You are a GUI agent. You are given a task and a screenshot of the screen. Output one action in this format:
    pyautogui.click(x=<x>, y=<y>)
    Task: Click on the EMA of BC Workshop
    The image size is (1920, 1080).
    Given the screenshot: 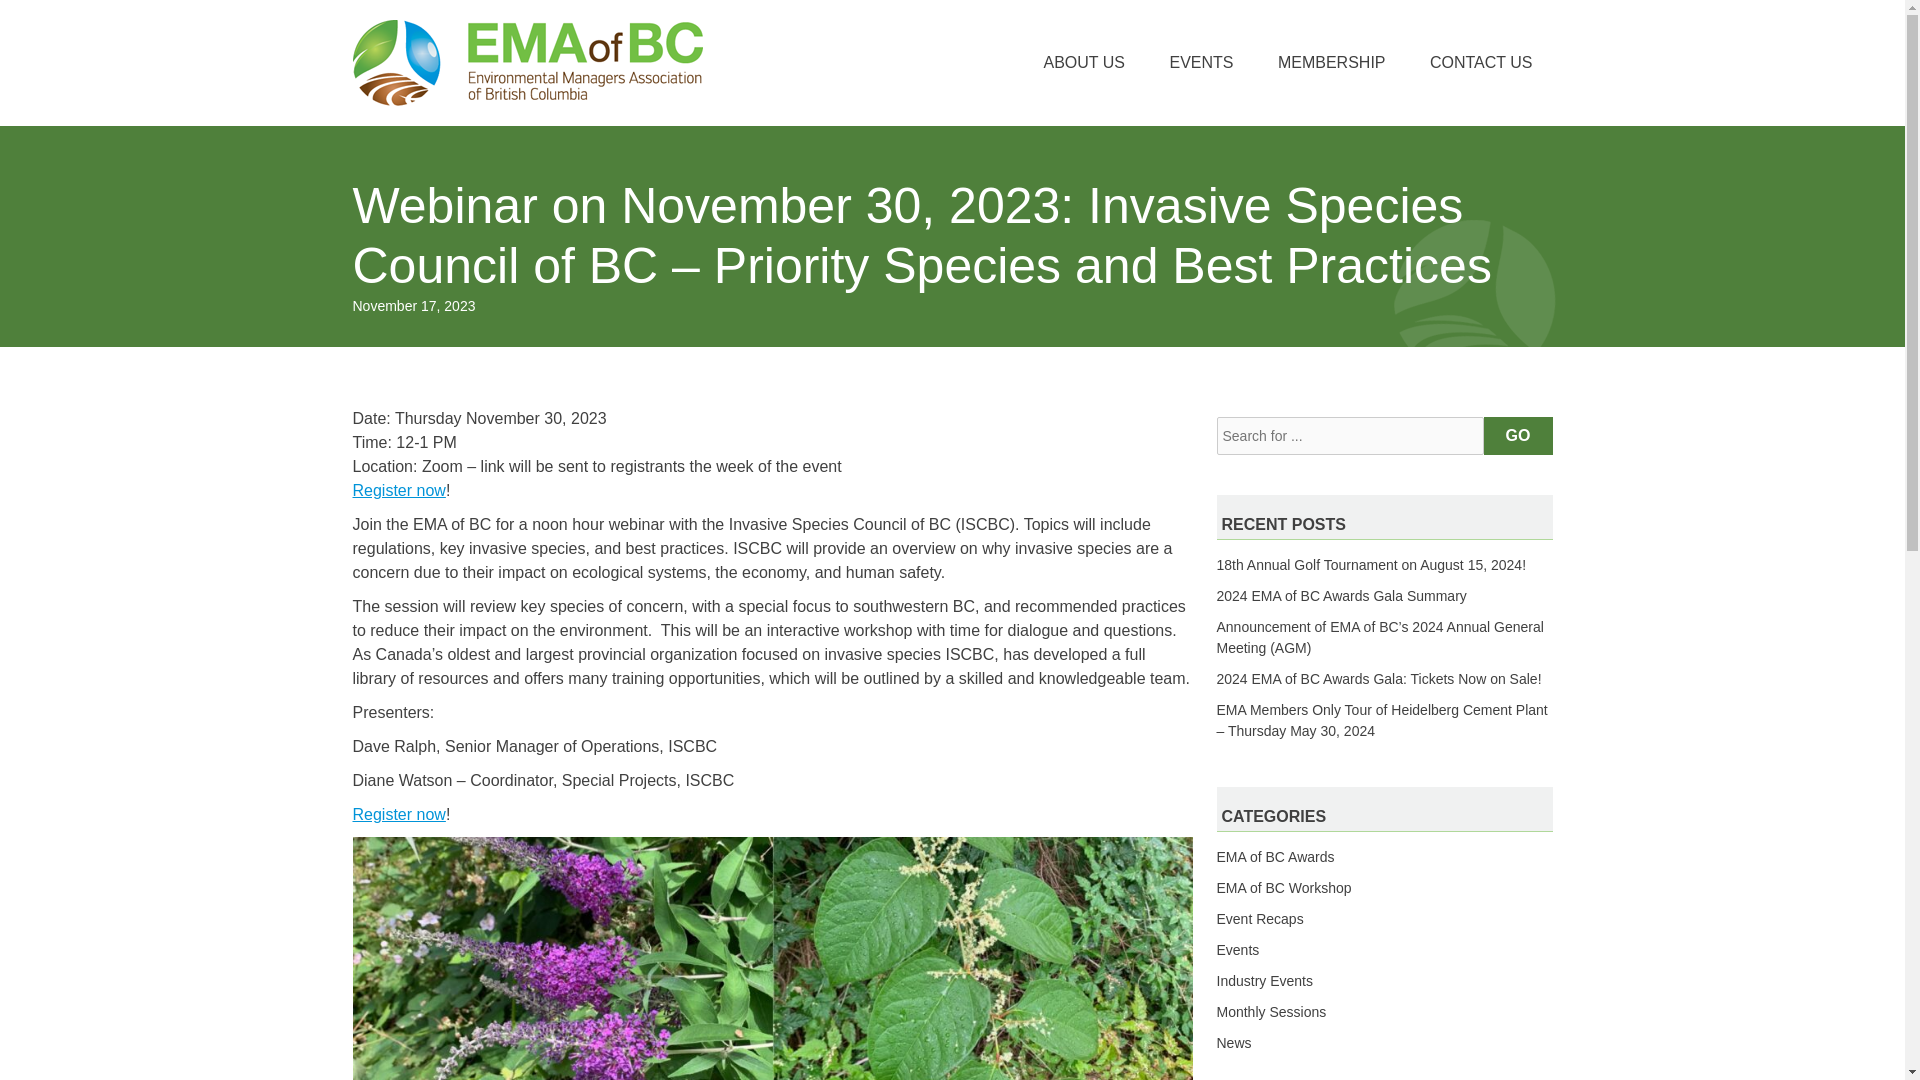 What is the action you would take?
    pyautogui.click(x=1283, y=888)
    